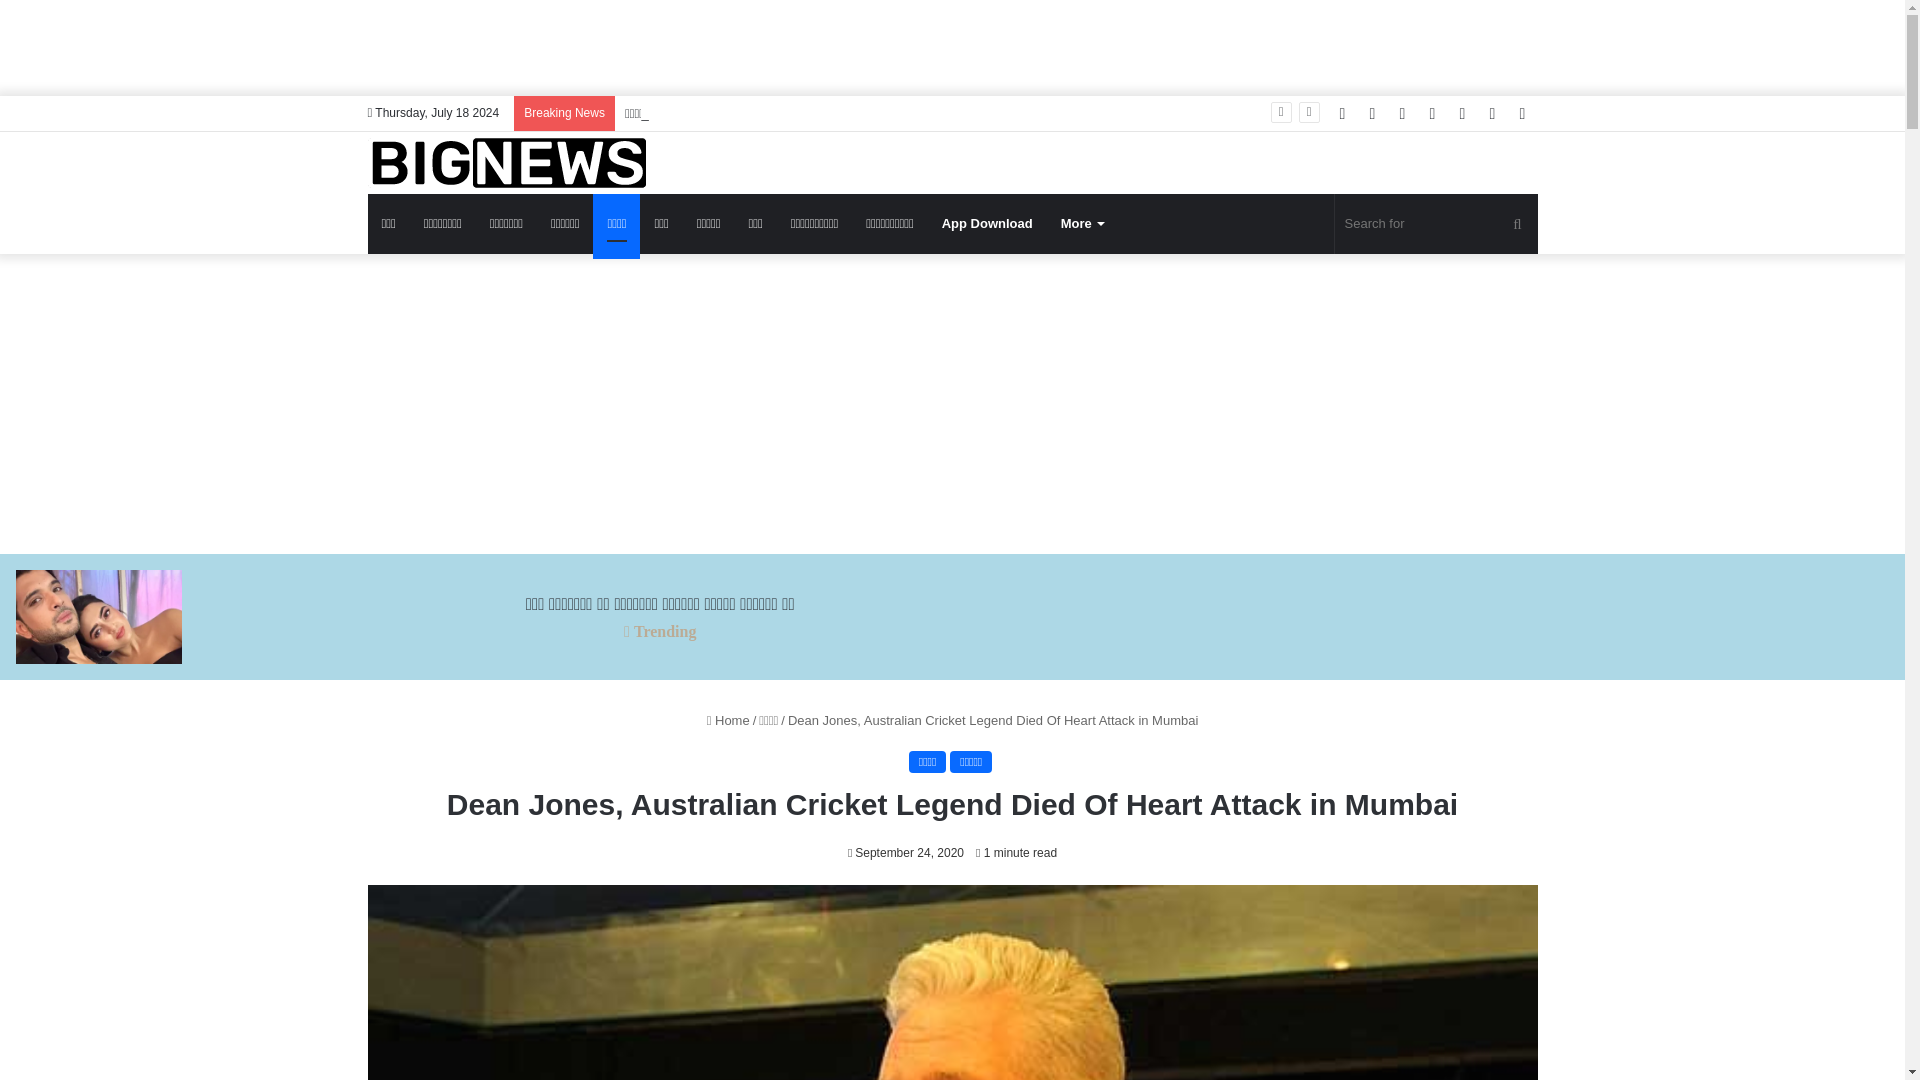  I want to click on More, so click(1082, 224).